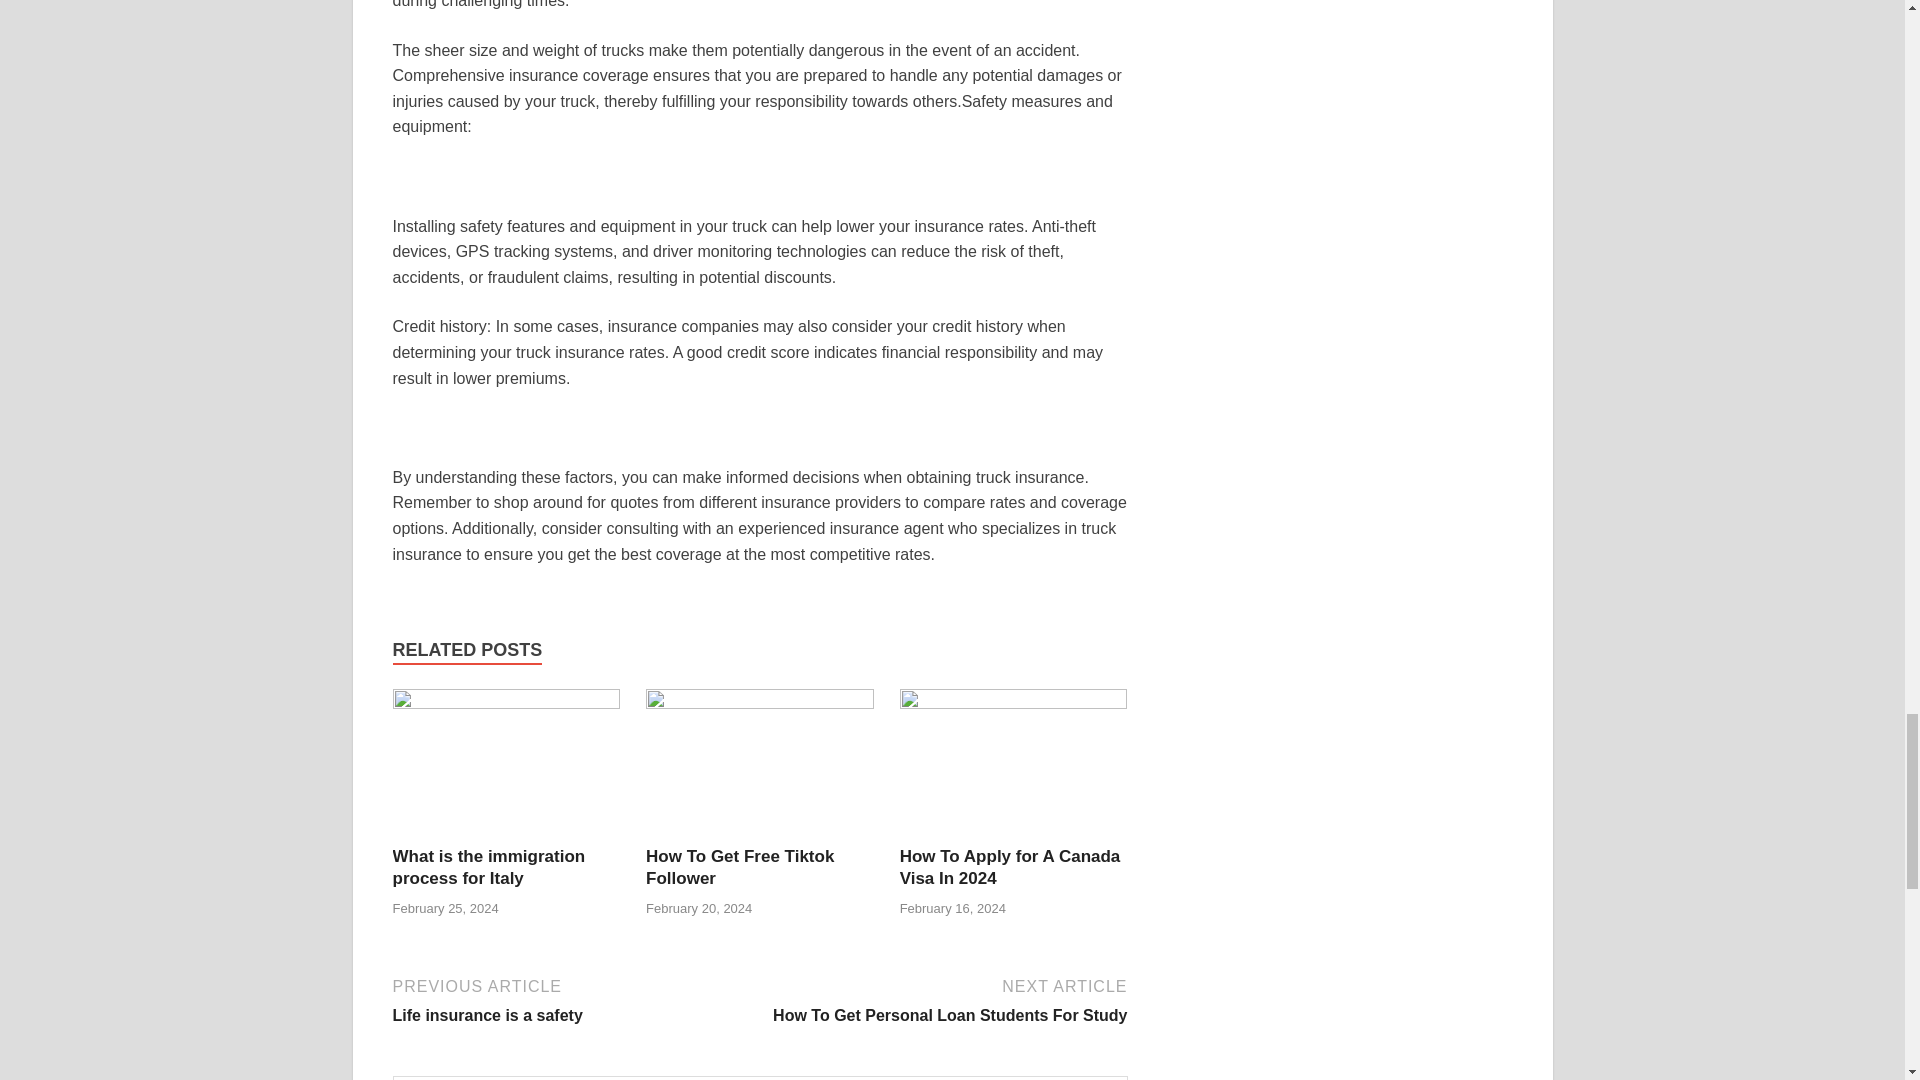 The width and height of the screenshot is (1920, 1080). Describe the element at coordinates (506, 766) in the screenshot. I see `What is the immigration process for Italy` at that location.